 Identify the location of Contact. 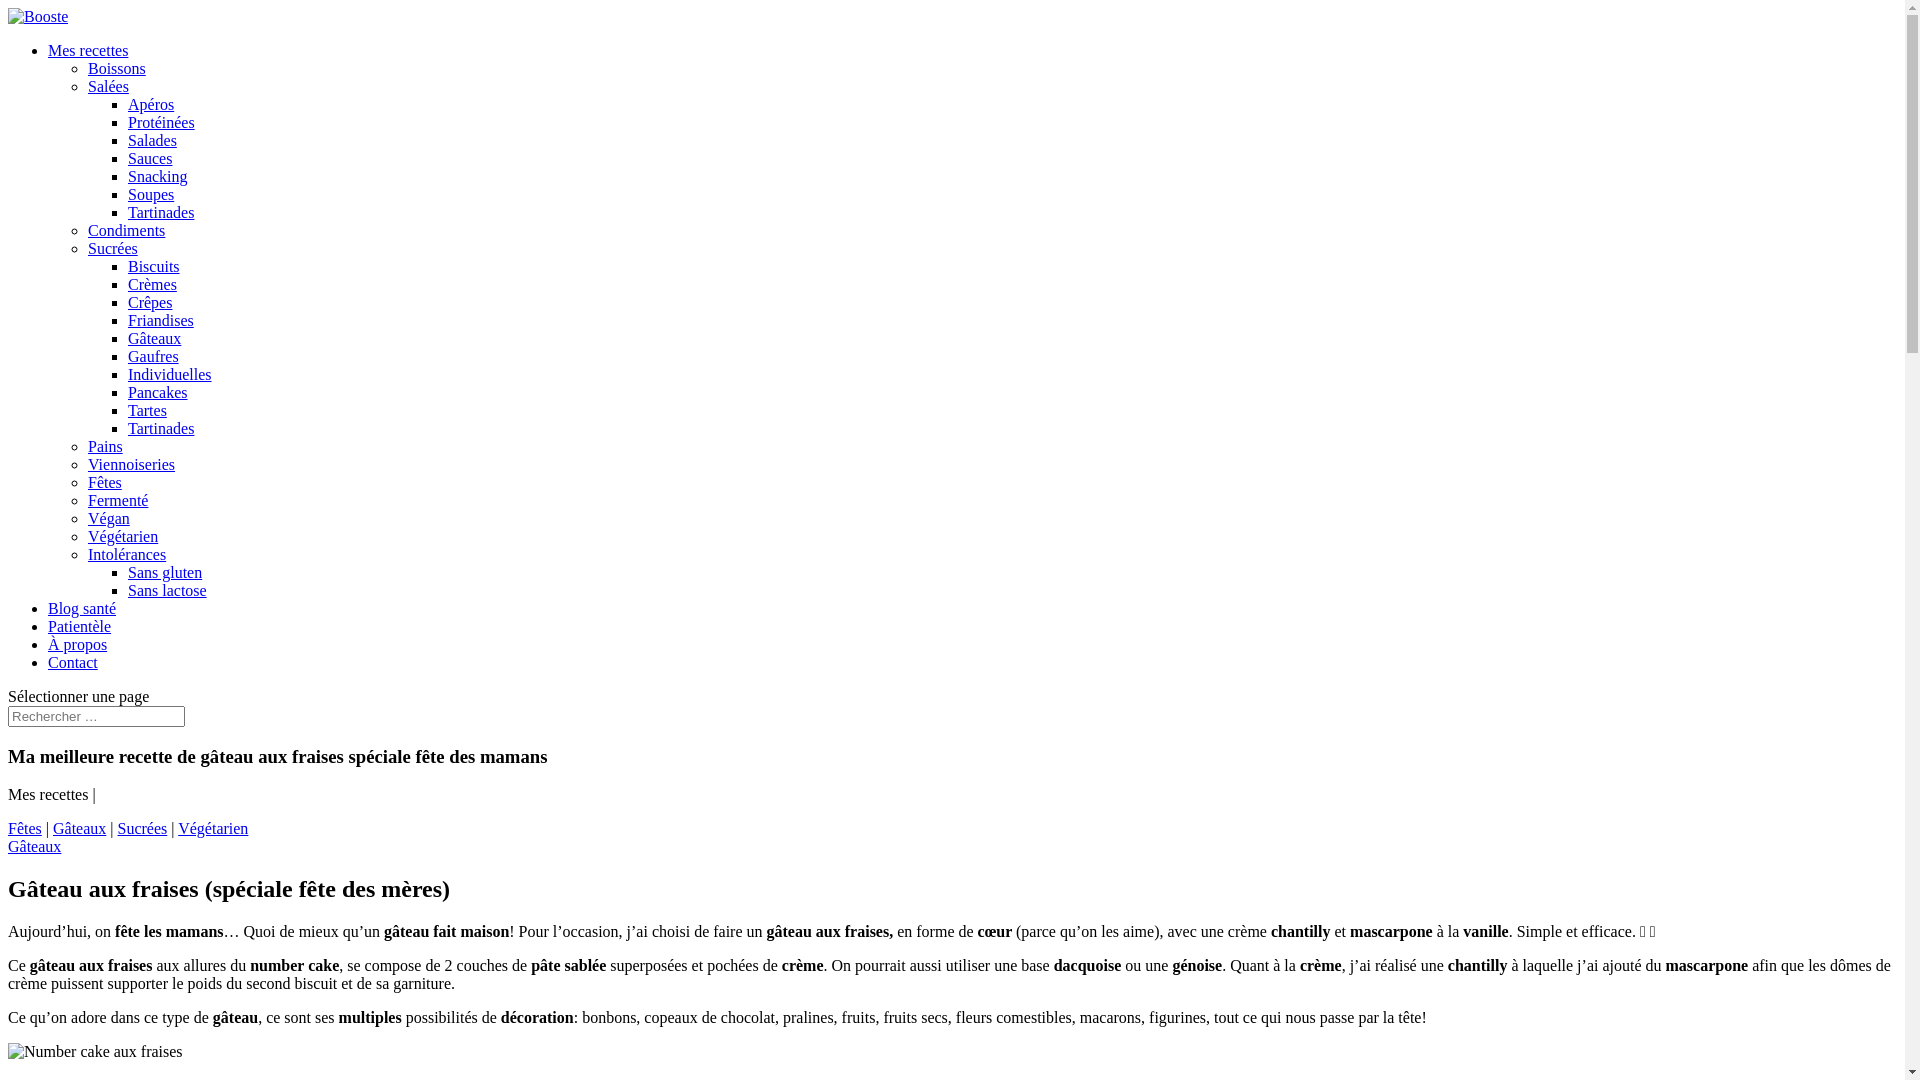
(73, 662).